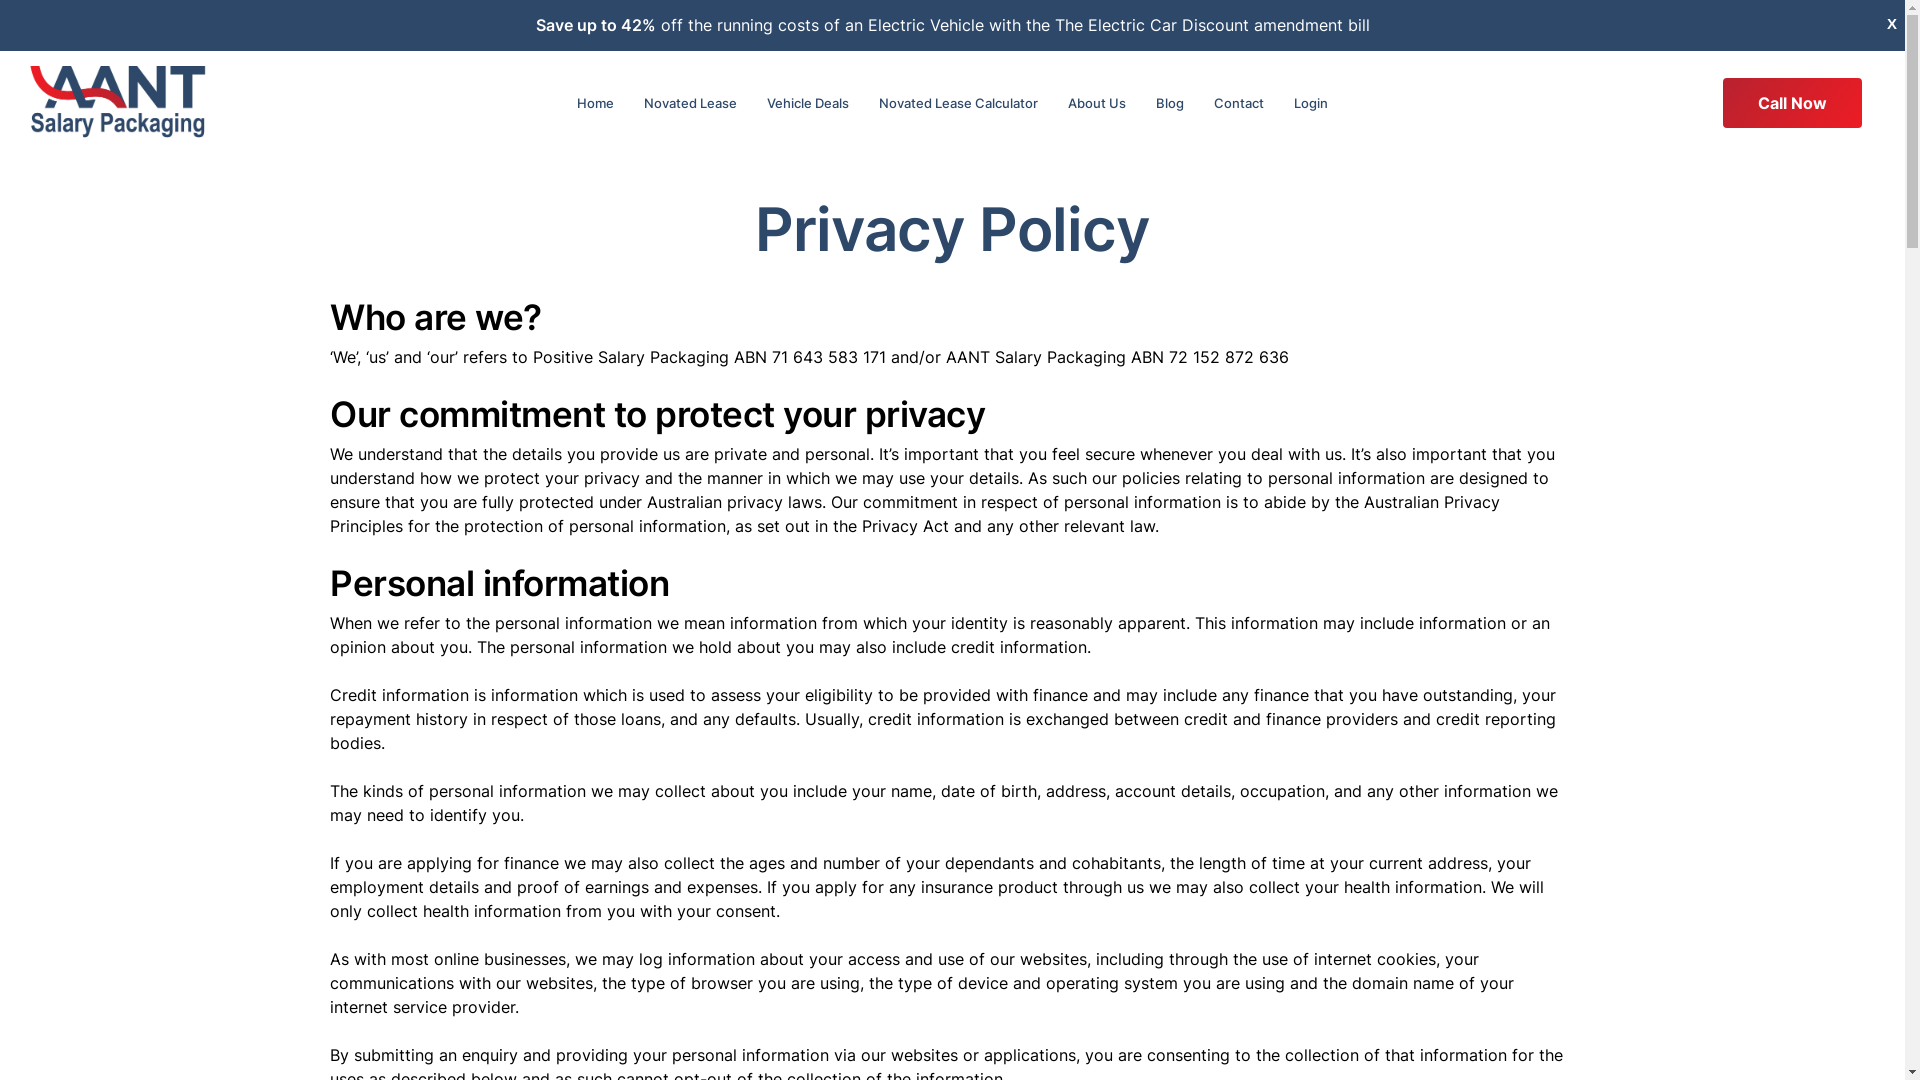 The width and height of the screenshot is (1920, 1080). Describe the element at coordinates (690, 103) in the screenshot. I see `Novated Lease` at that location.